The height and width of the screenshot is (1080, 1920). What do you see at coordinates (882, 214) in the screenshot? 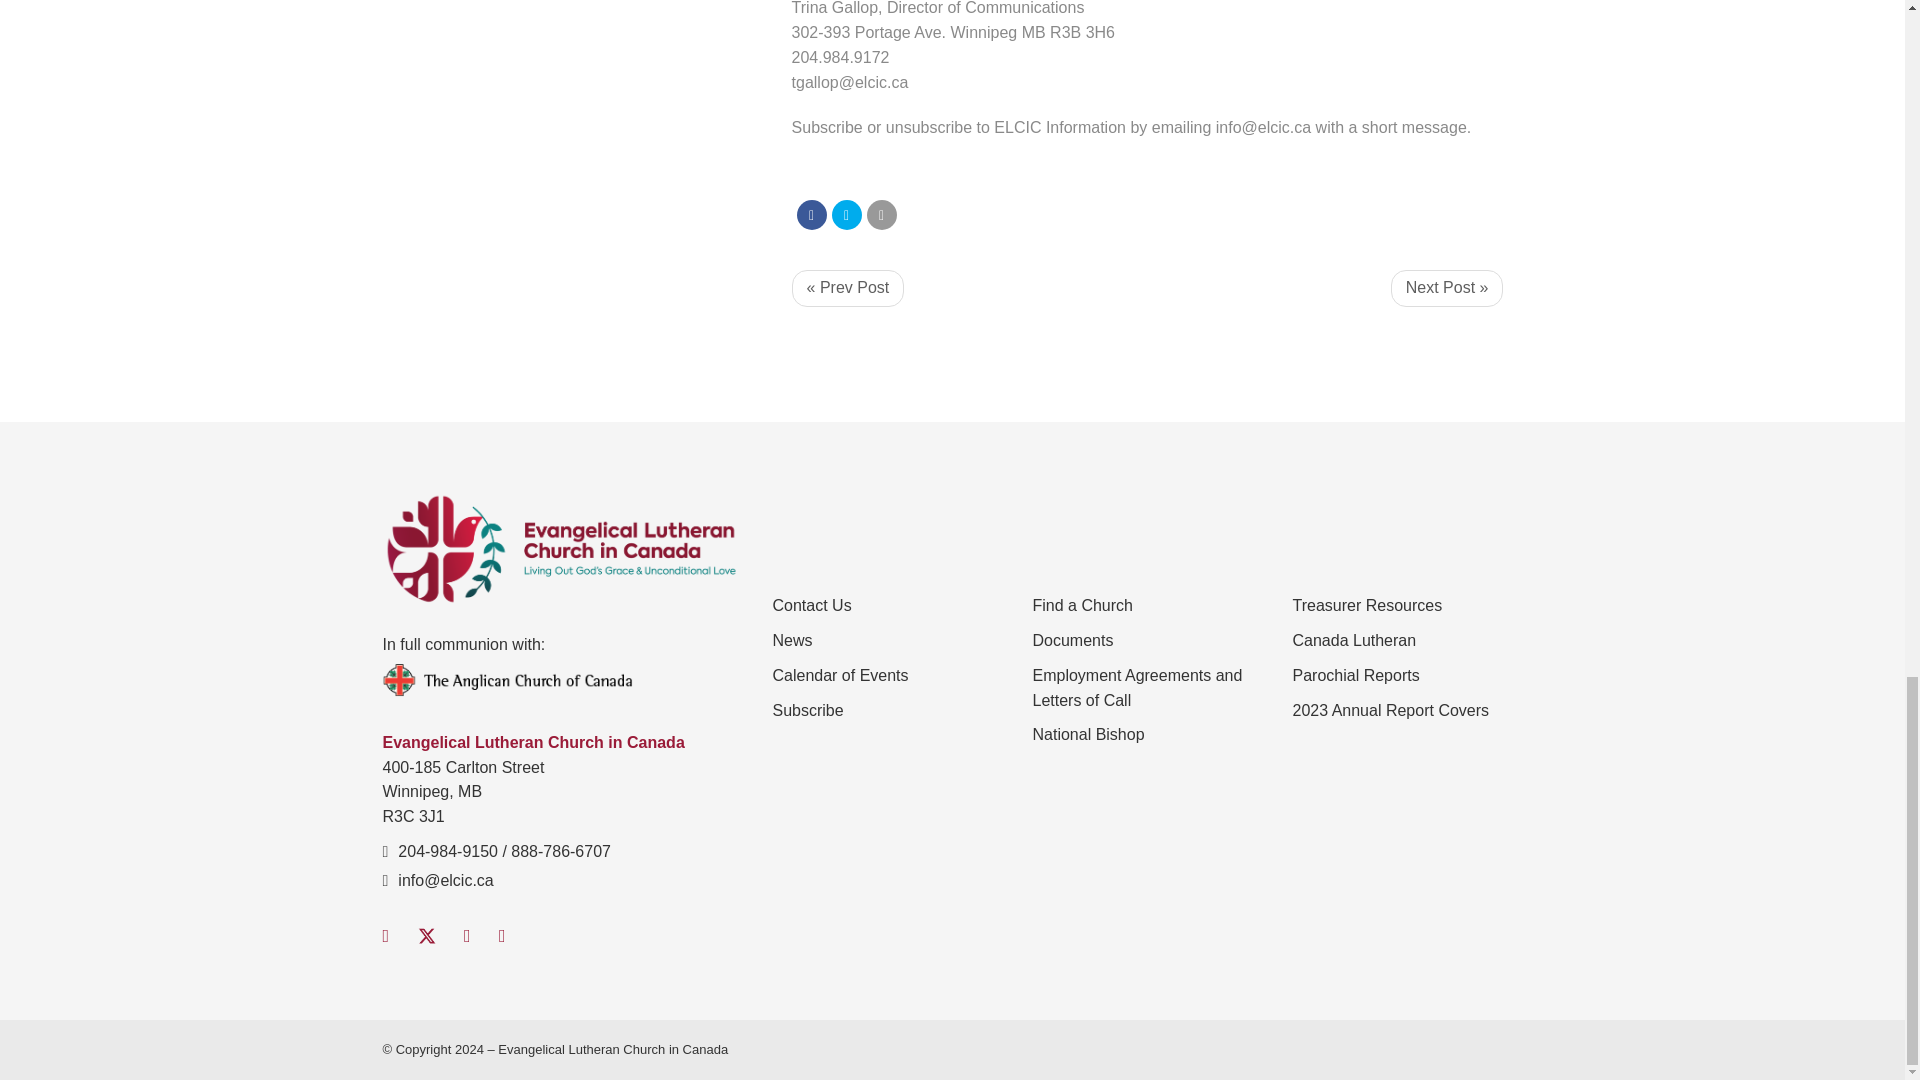
I see `Send this via Email` at bounding box center [882, 214].